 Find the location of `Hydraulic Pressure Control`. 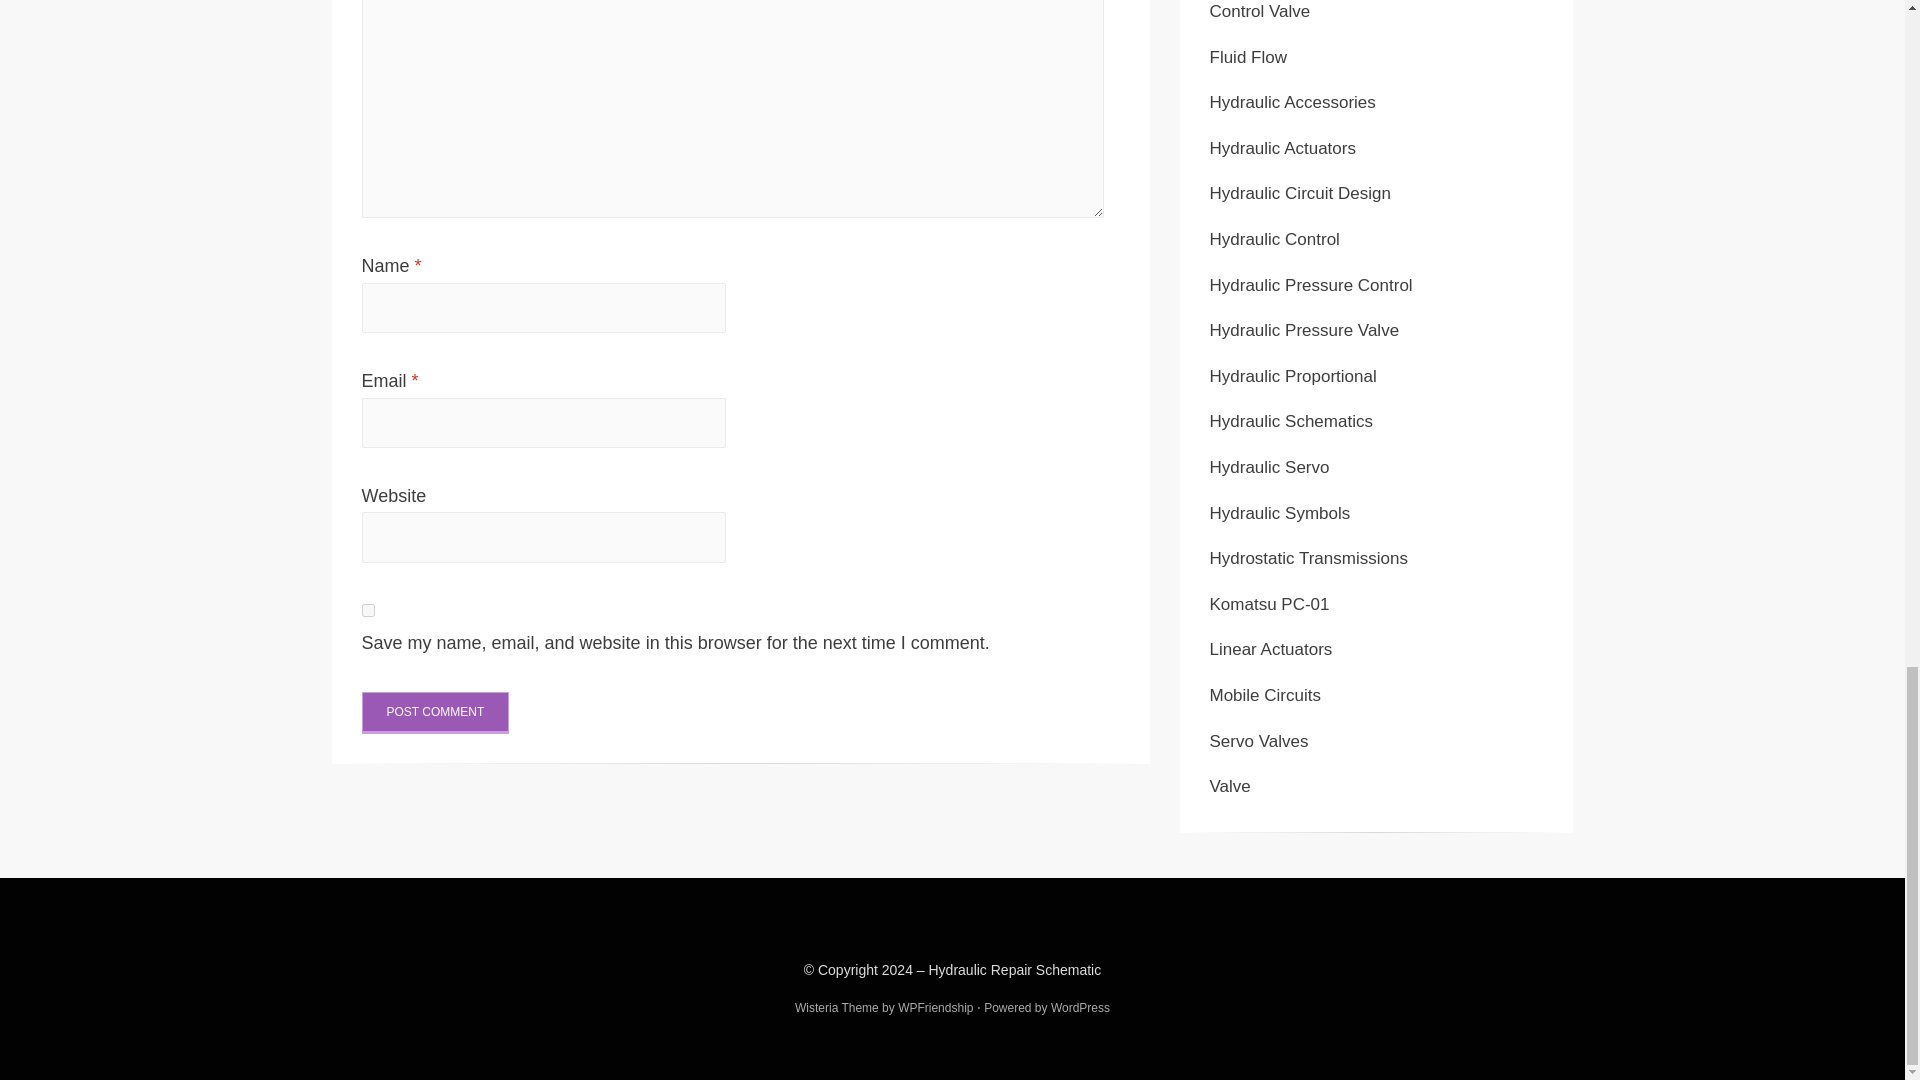

Hydraulic Pressure Control is located at coordinates (1311, 285).